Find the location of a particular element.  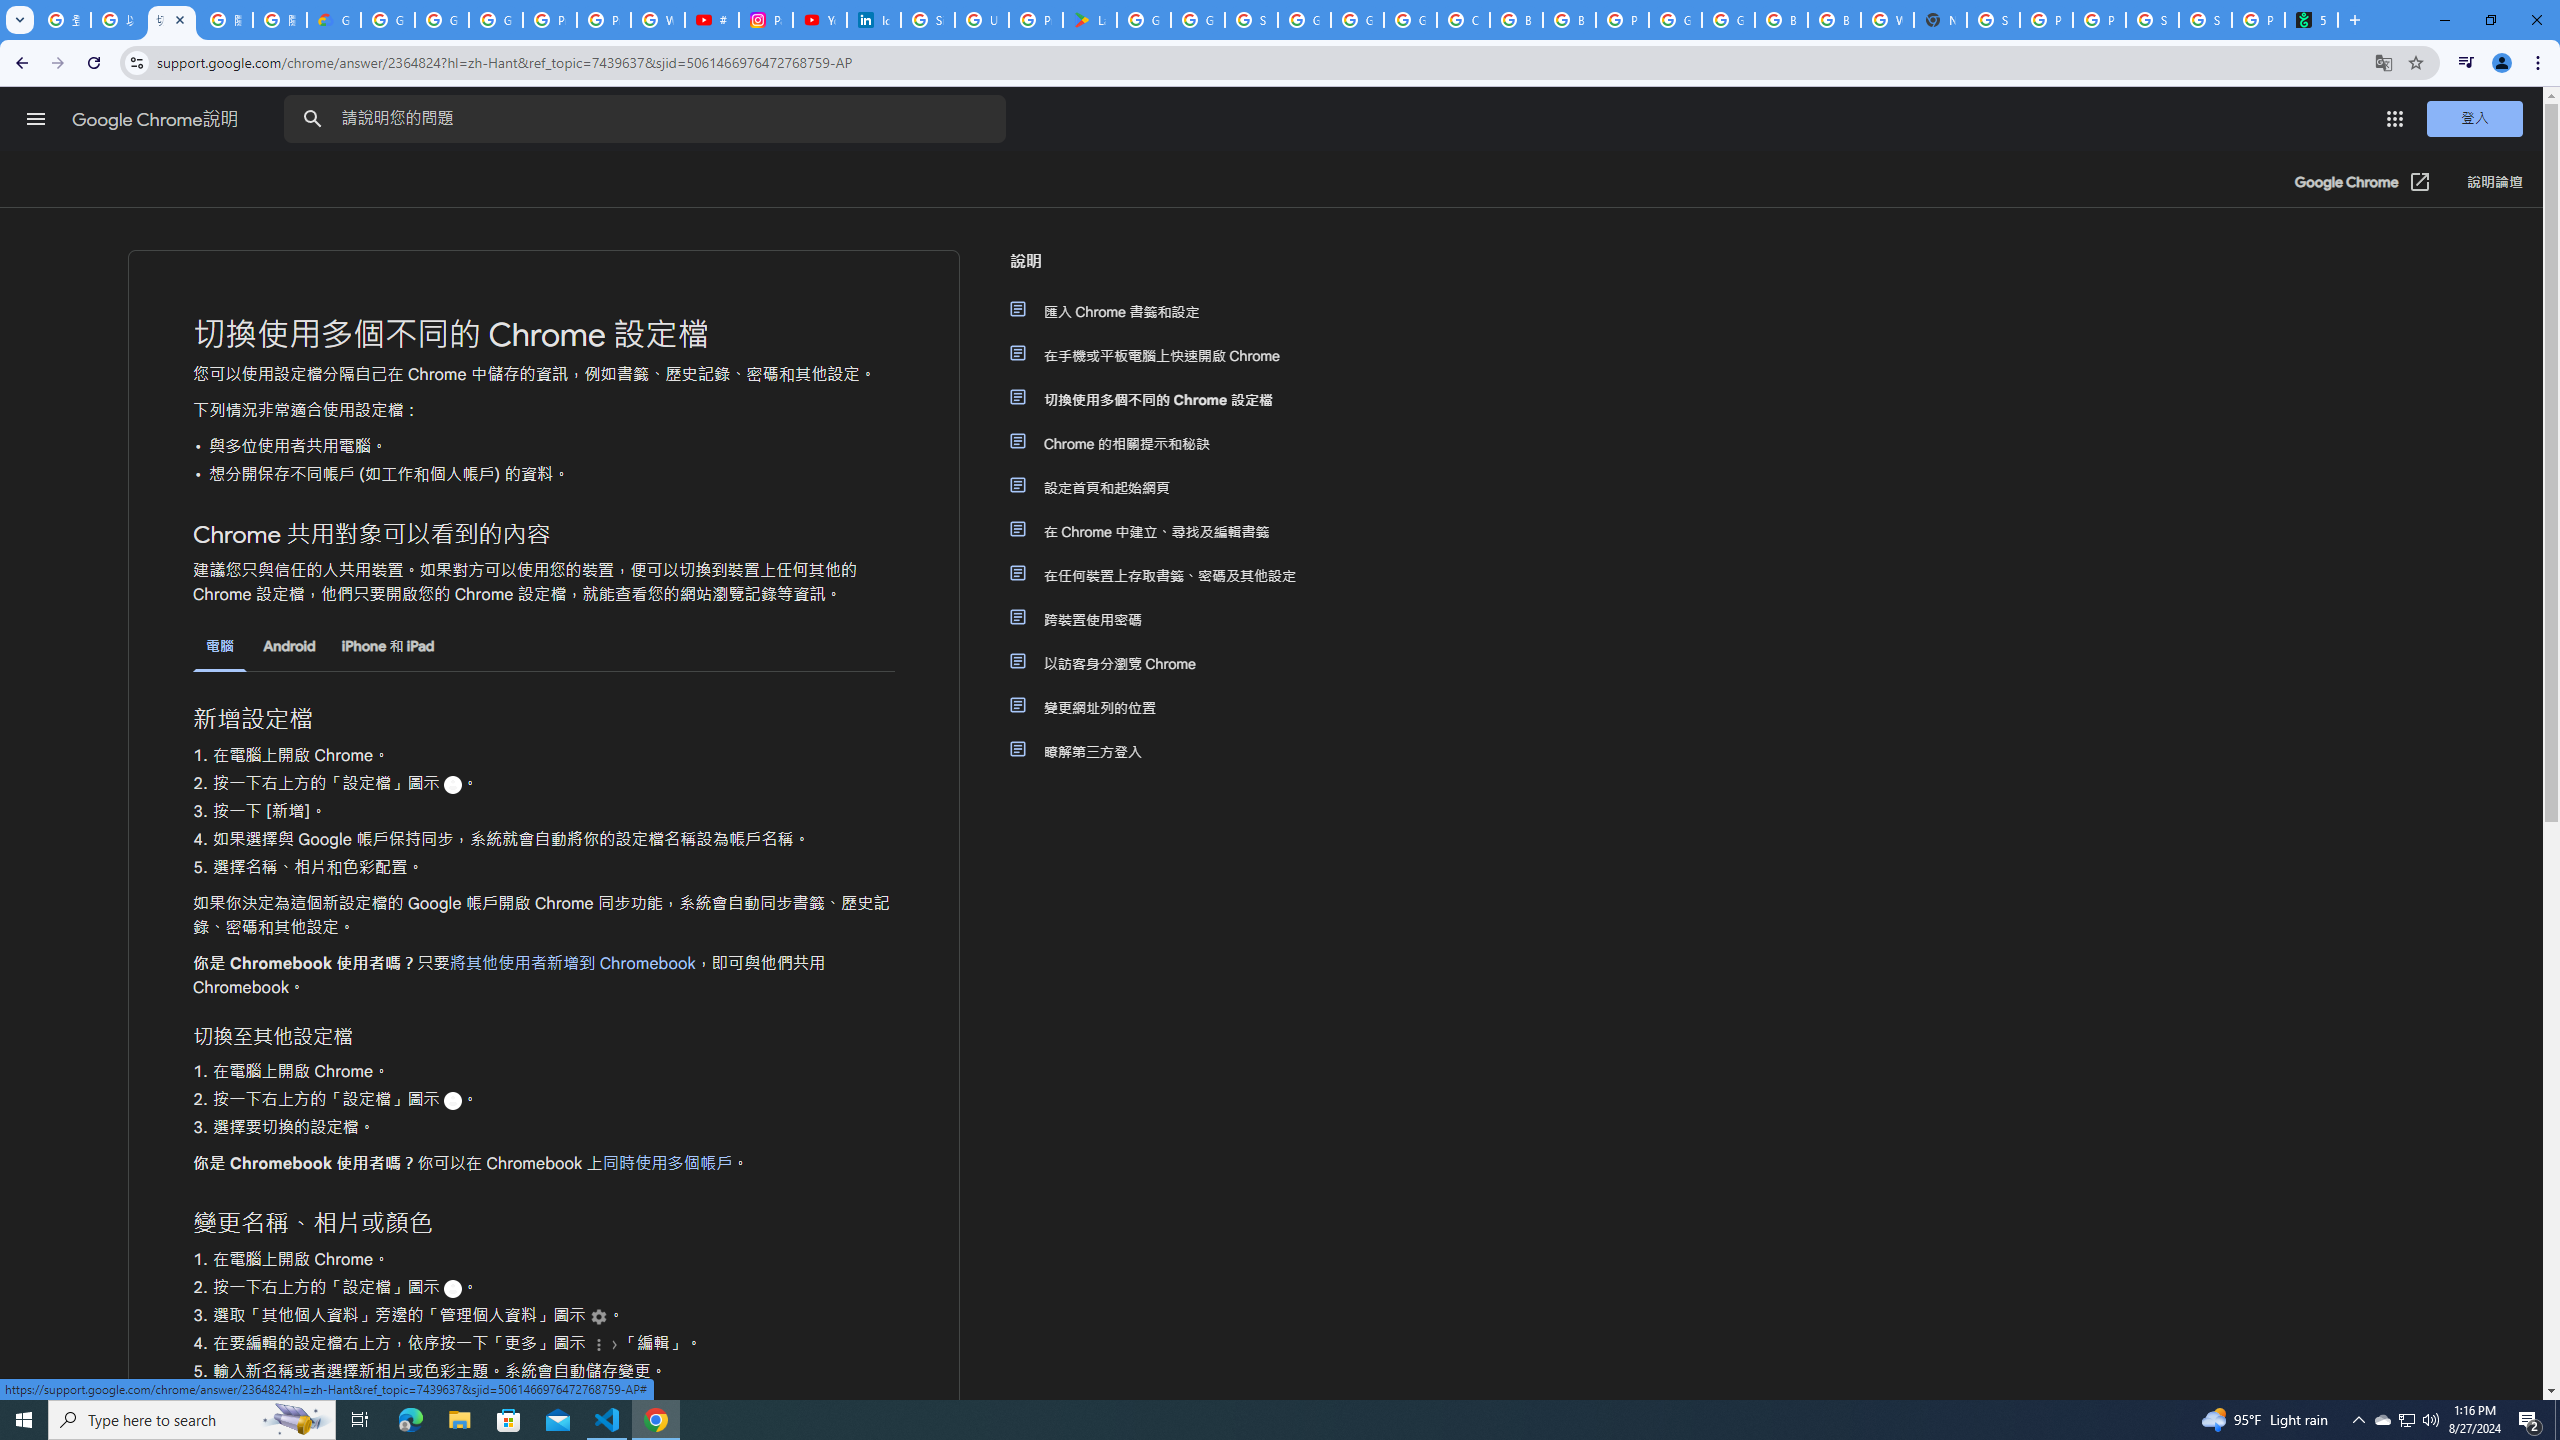

YouTube Culture & Trends - On The Rise: Handcam Videos is located at coordinates (819, 20).